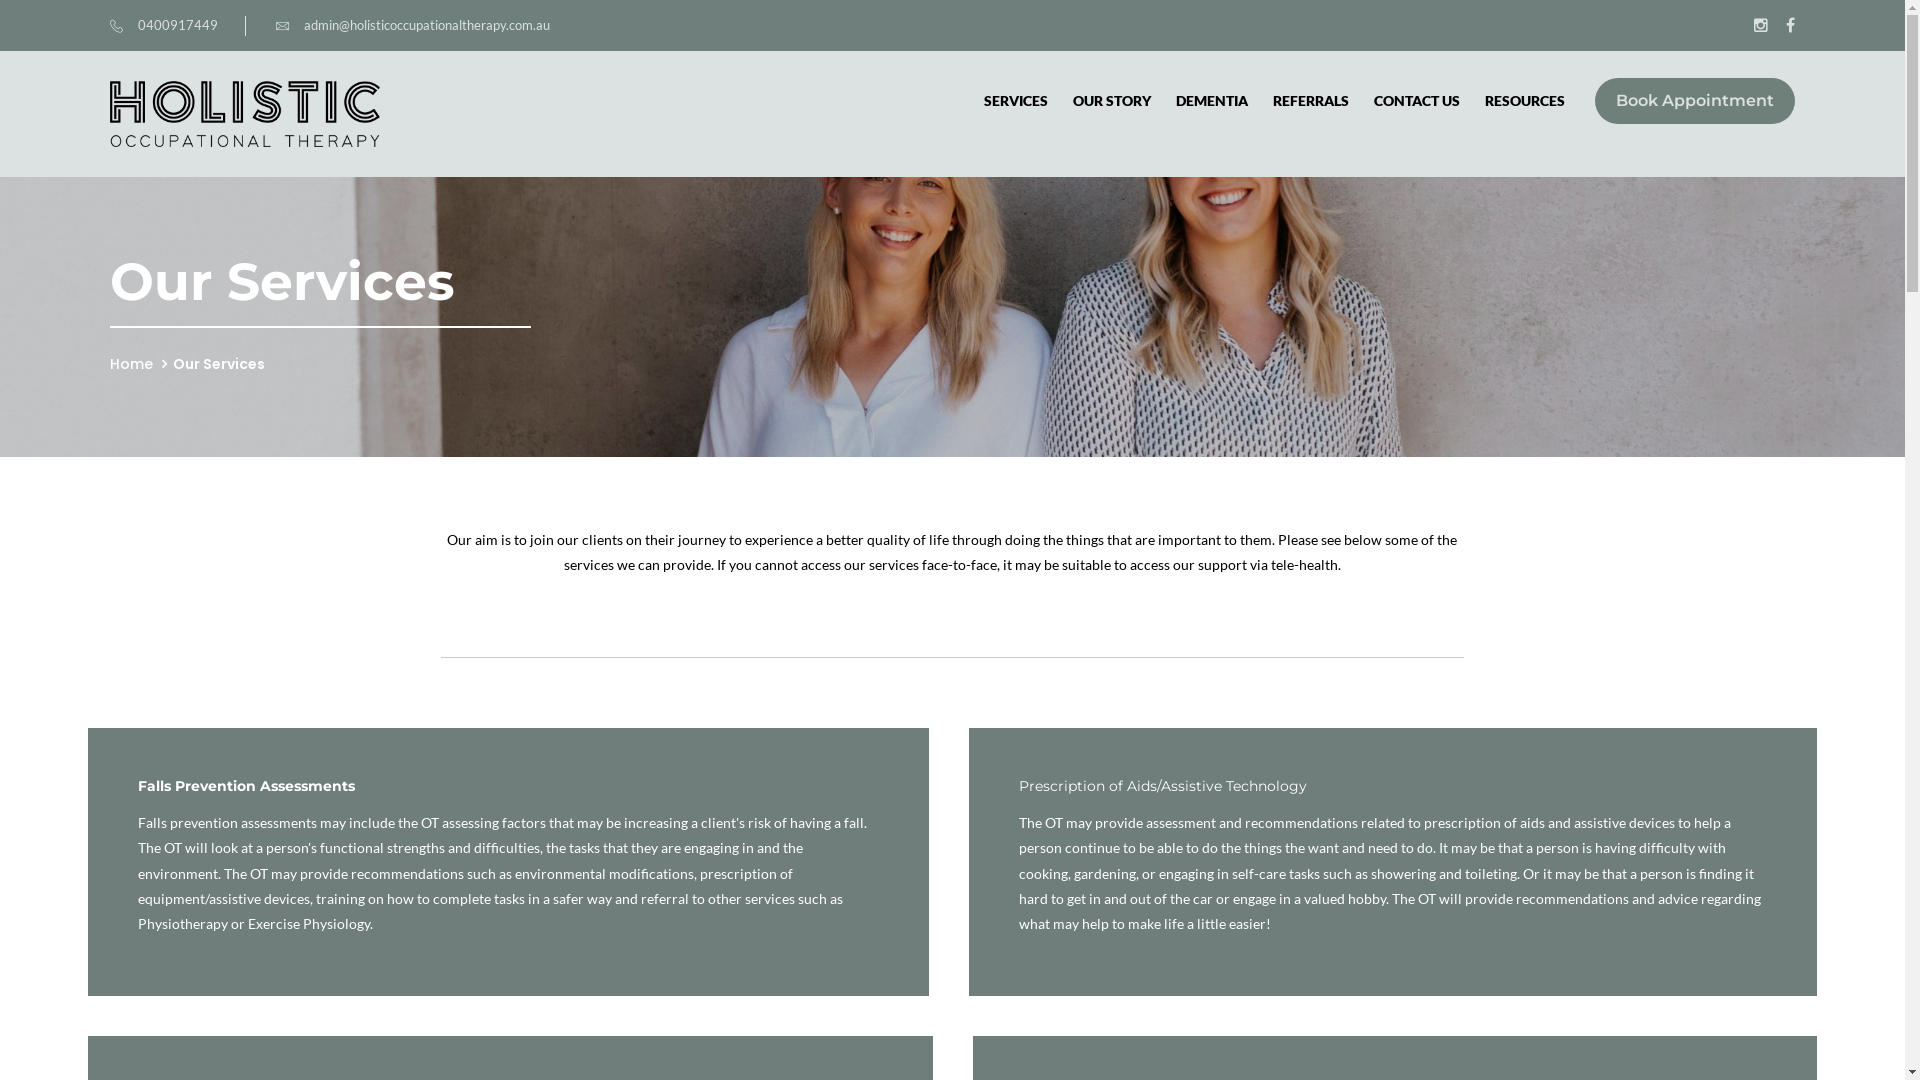  Describe the element at coordinates (413, 25) in the screenshot. I see `admin@holisticoccupationaltherapy.com.au` at that location.